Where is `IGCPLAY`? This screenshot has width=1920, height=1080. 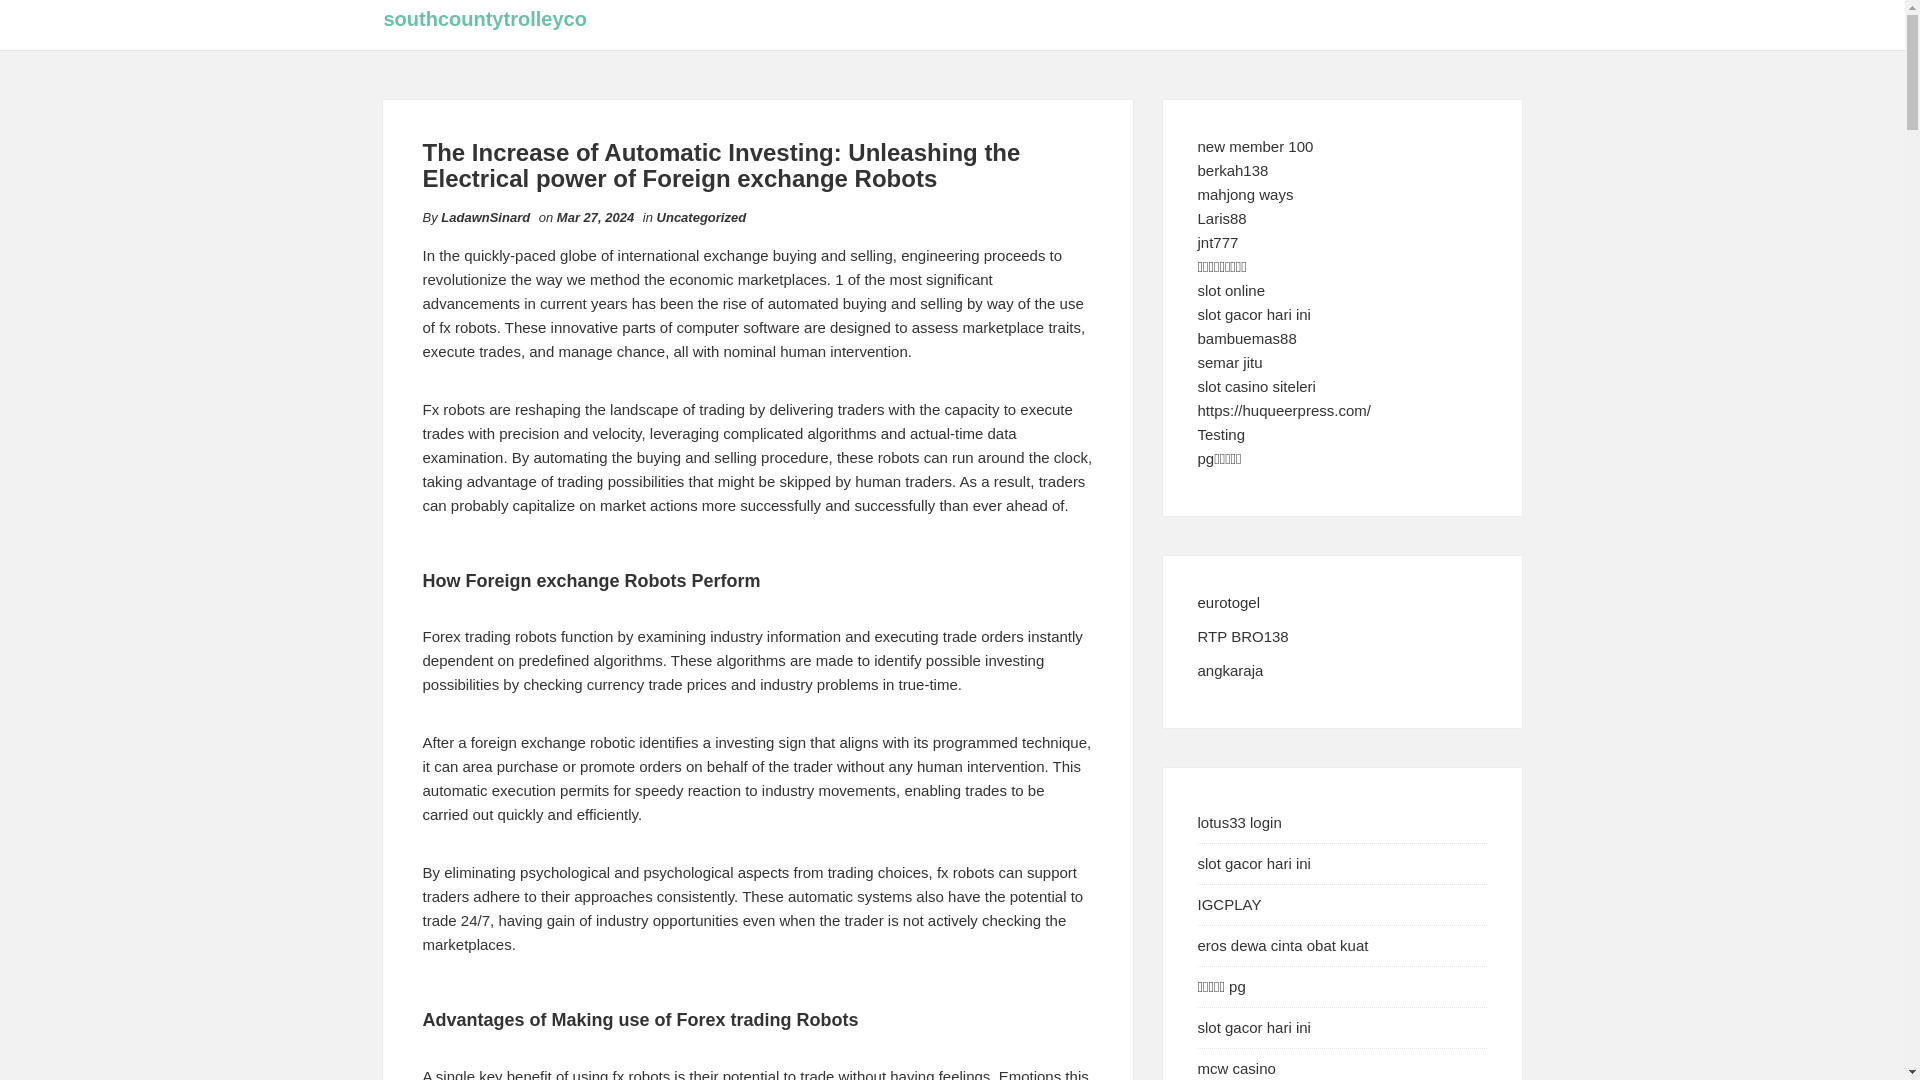
IGCPLAY is located at coordinates (1230, 904).